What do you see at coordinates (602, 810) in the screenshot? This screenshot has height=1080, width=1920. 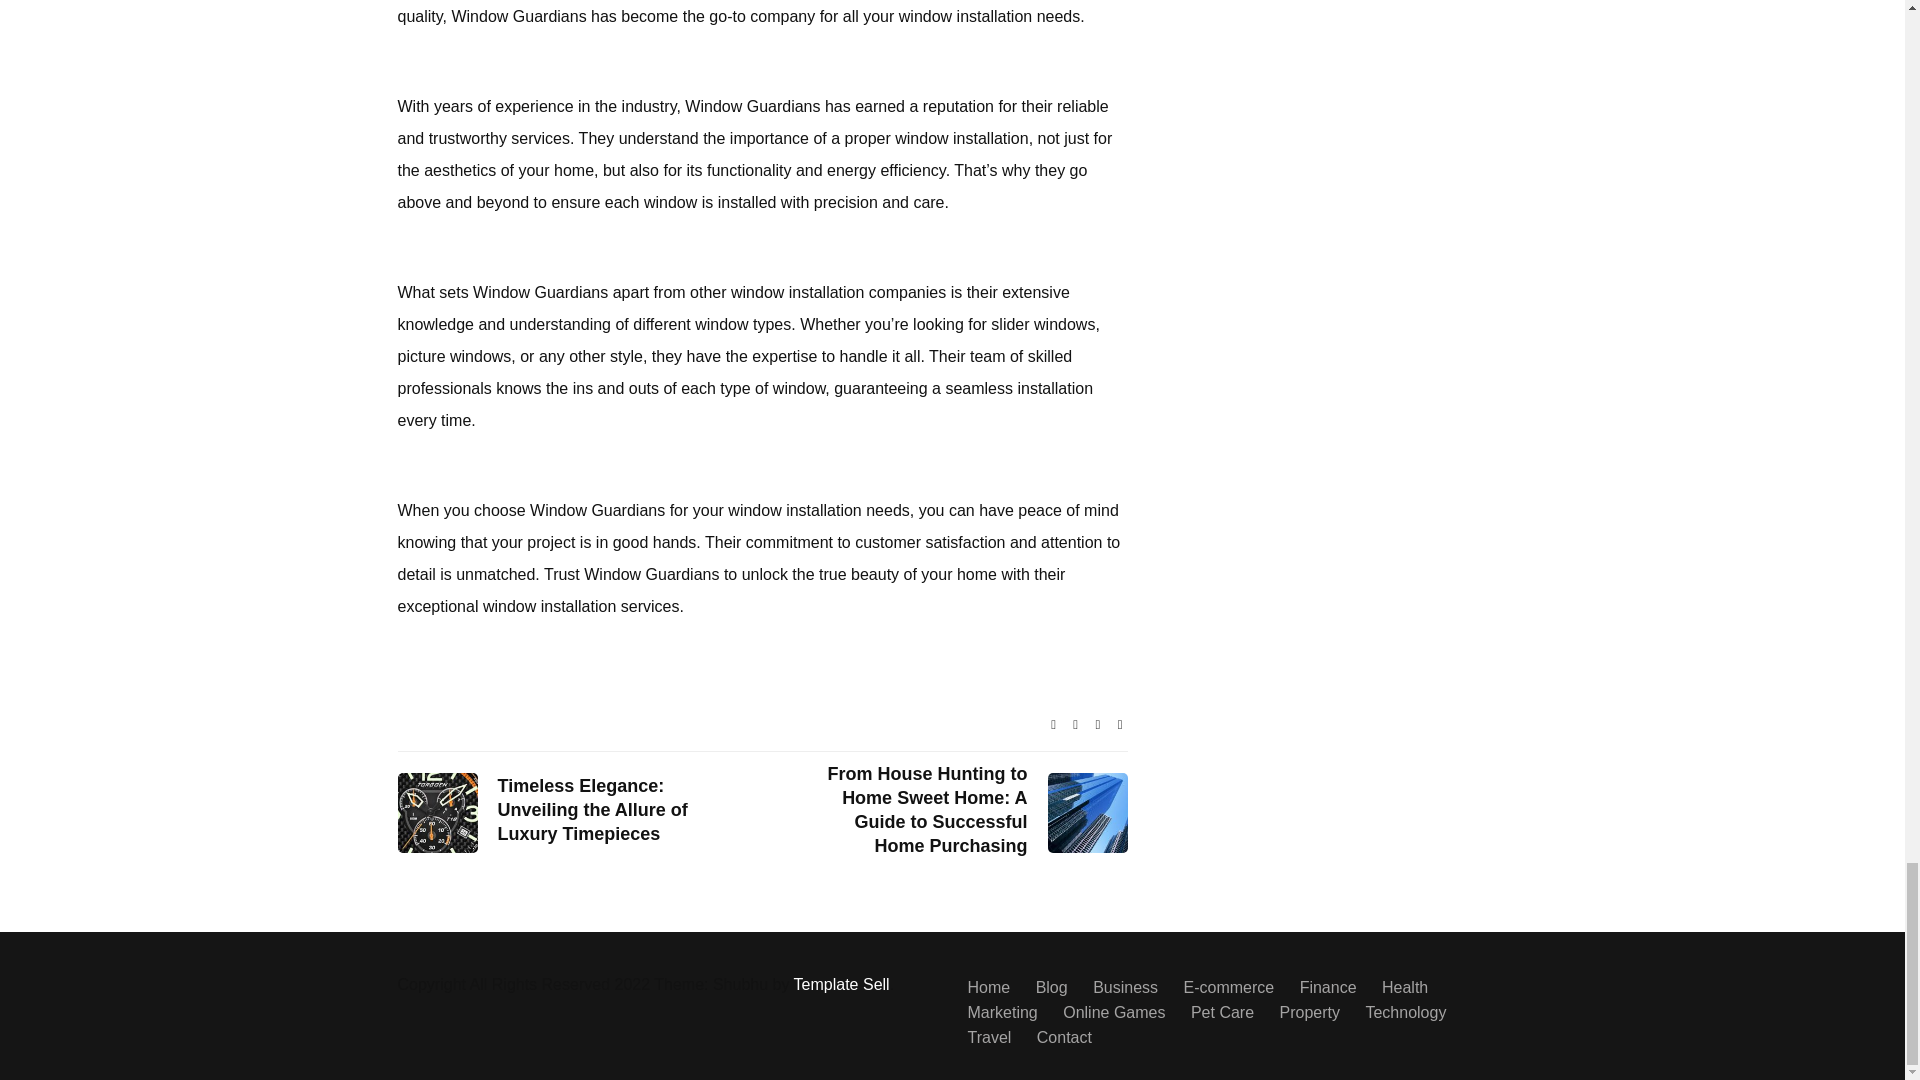 I see `Timeless Elegance: Unveiling the Allure of Luxury Timepieces` at bounding box center [602, 810].